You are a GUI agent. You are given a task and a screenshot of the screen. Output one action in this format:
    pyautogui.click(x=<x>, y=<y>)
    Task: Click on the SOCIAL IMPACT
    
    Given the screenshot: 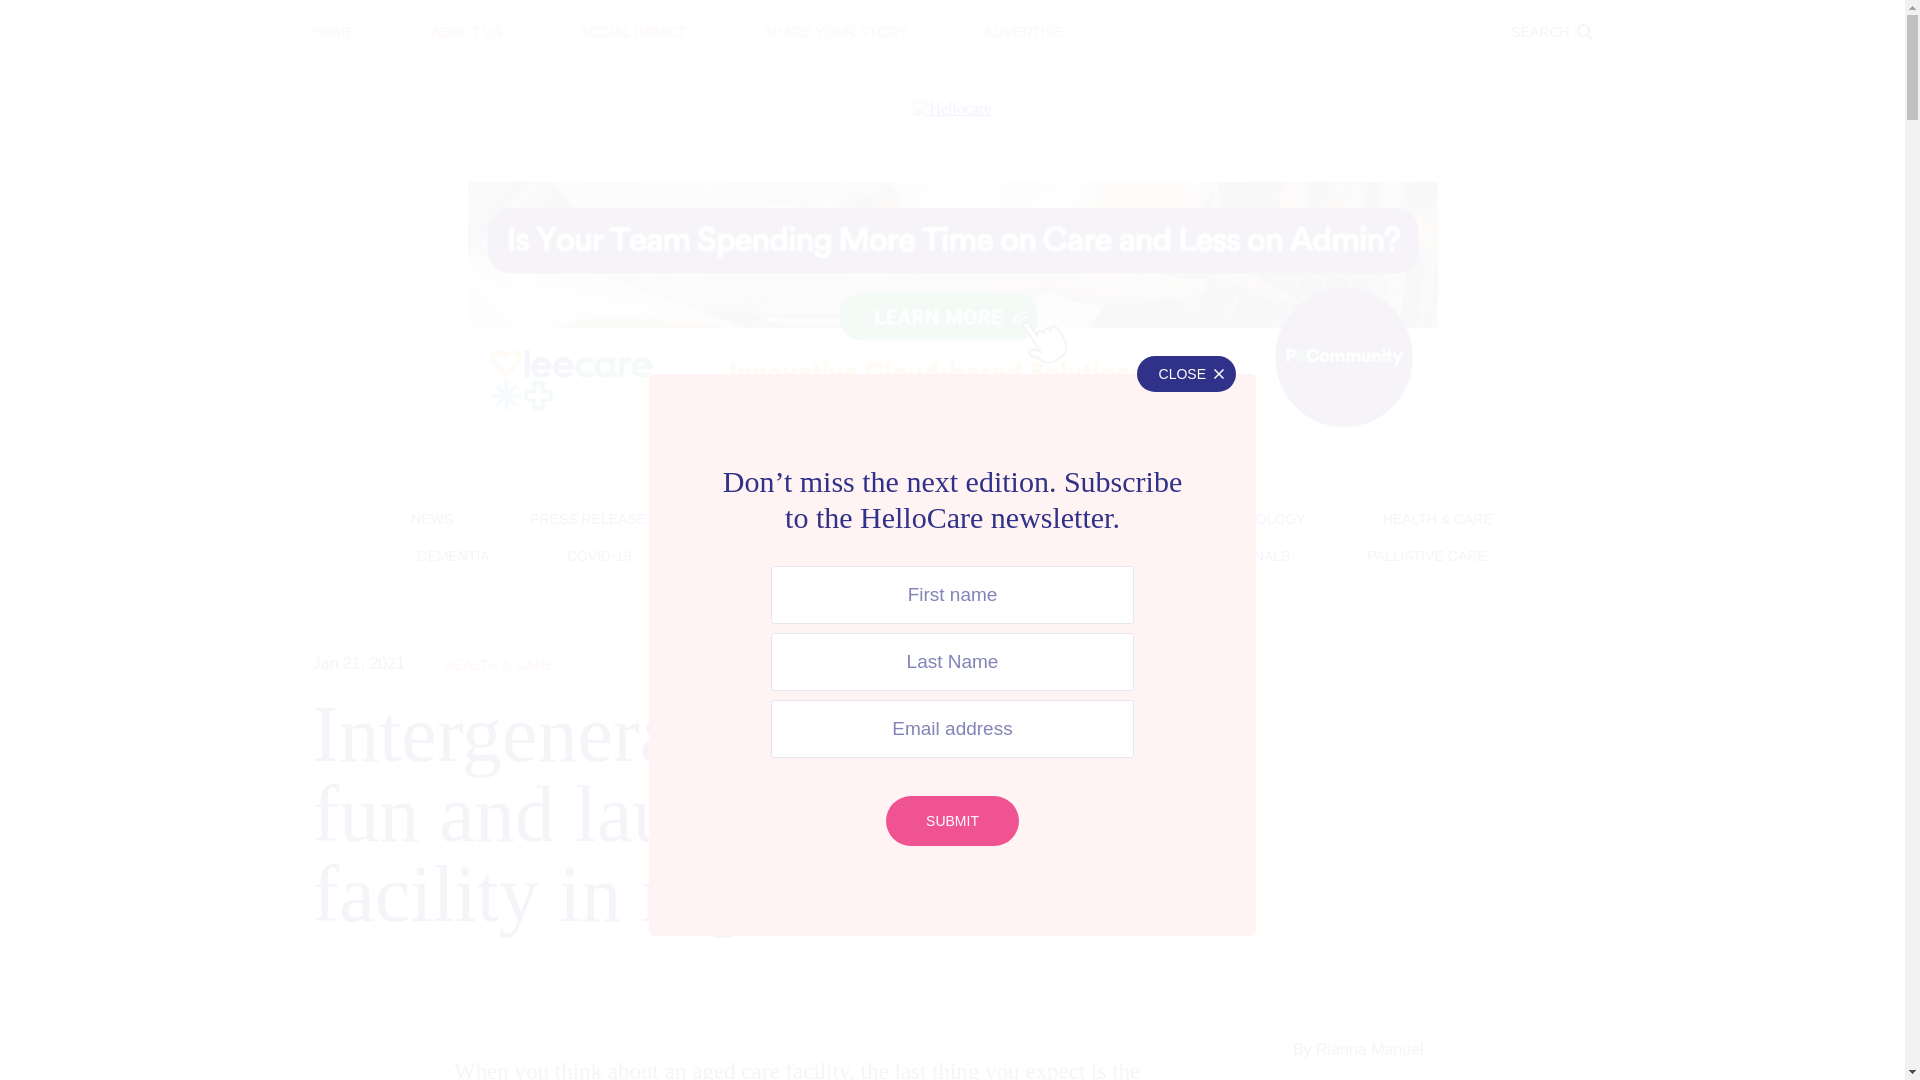 What is the action you would take?
    pyautogui.click(x=633, y=31)
    